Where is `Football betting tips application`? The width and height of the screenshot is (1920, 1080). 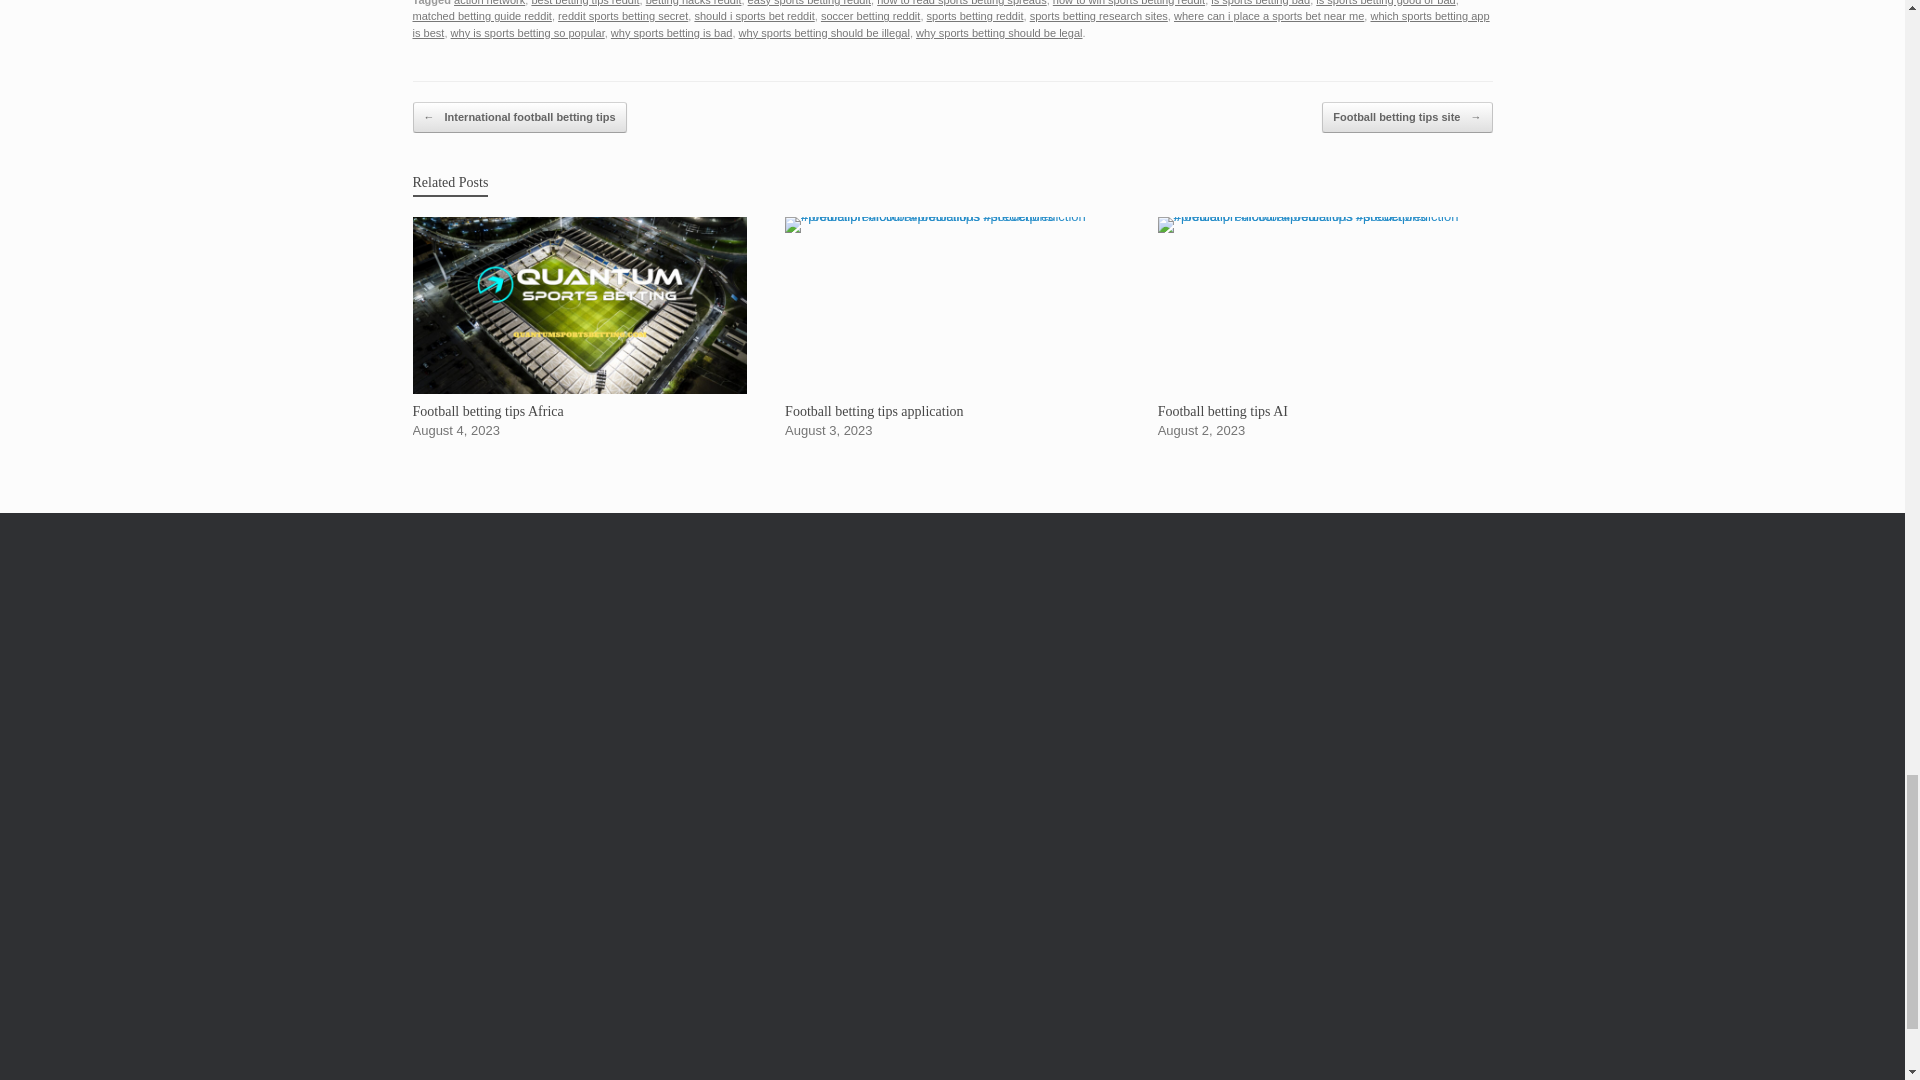 Football betting tips application is located at coordinates (952, 328).